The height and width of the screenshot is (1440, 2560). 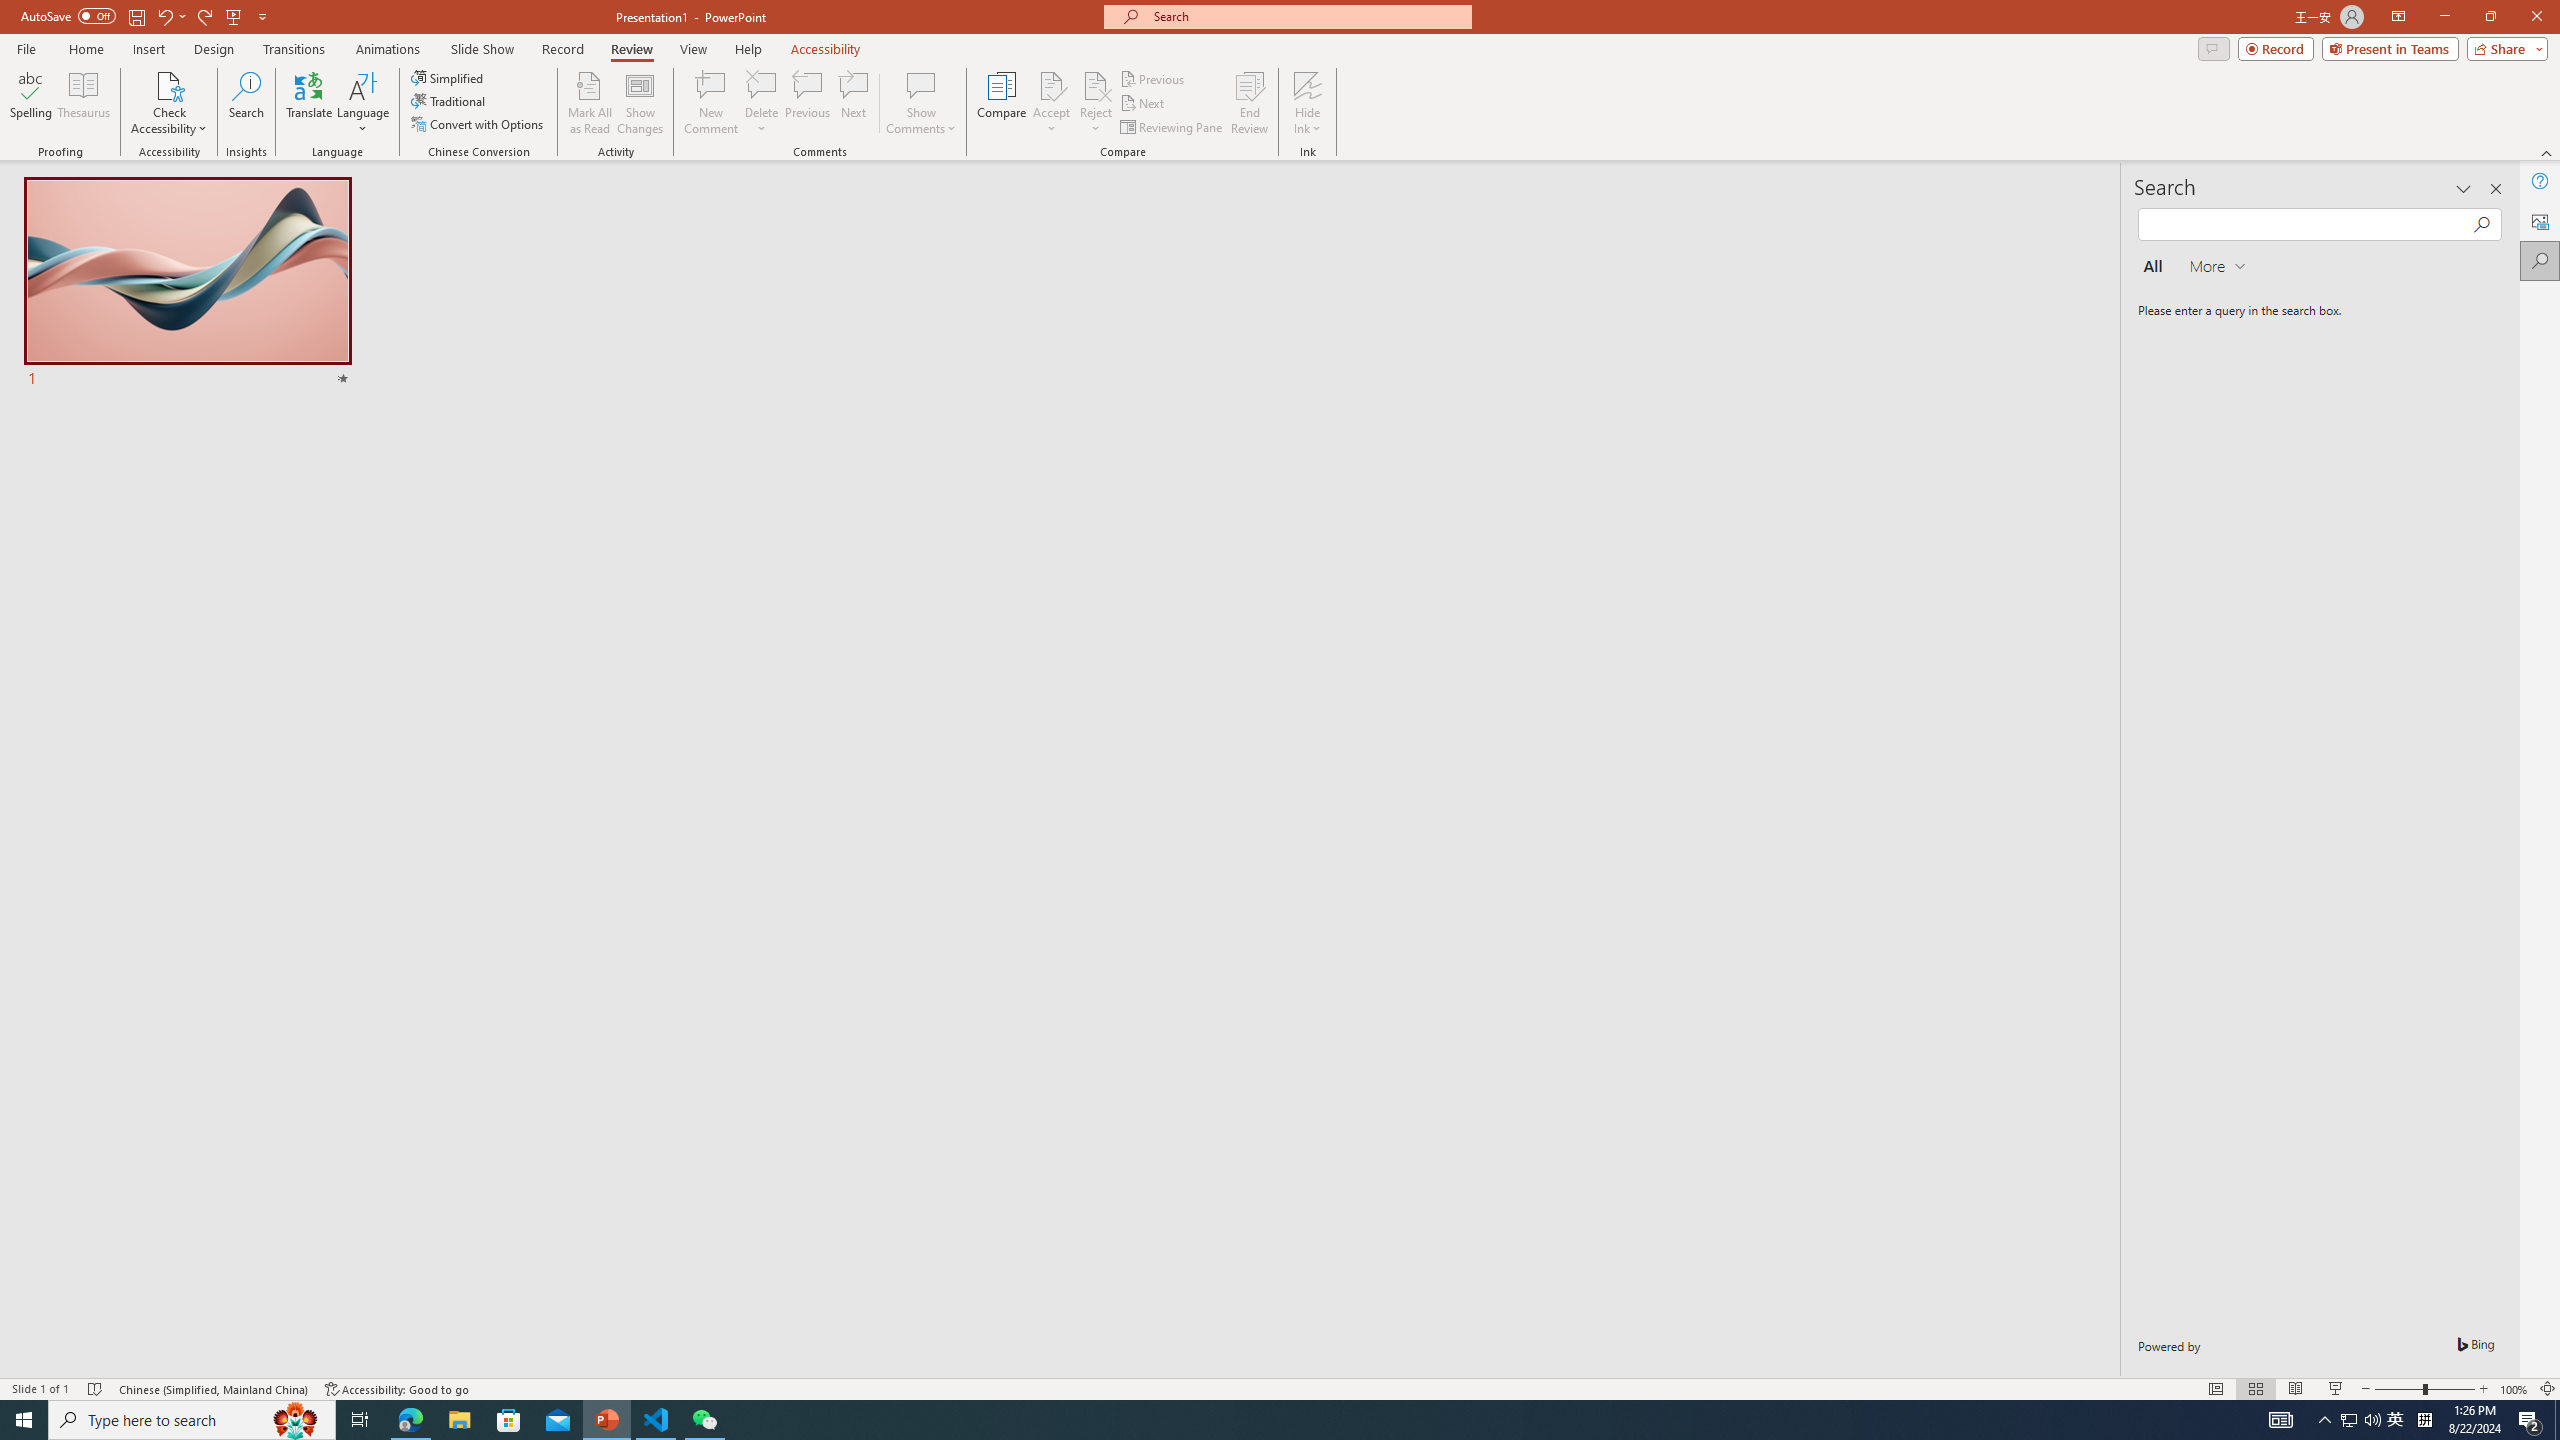 I want to click on Slide, so click(x=188, y=284).